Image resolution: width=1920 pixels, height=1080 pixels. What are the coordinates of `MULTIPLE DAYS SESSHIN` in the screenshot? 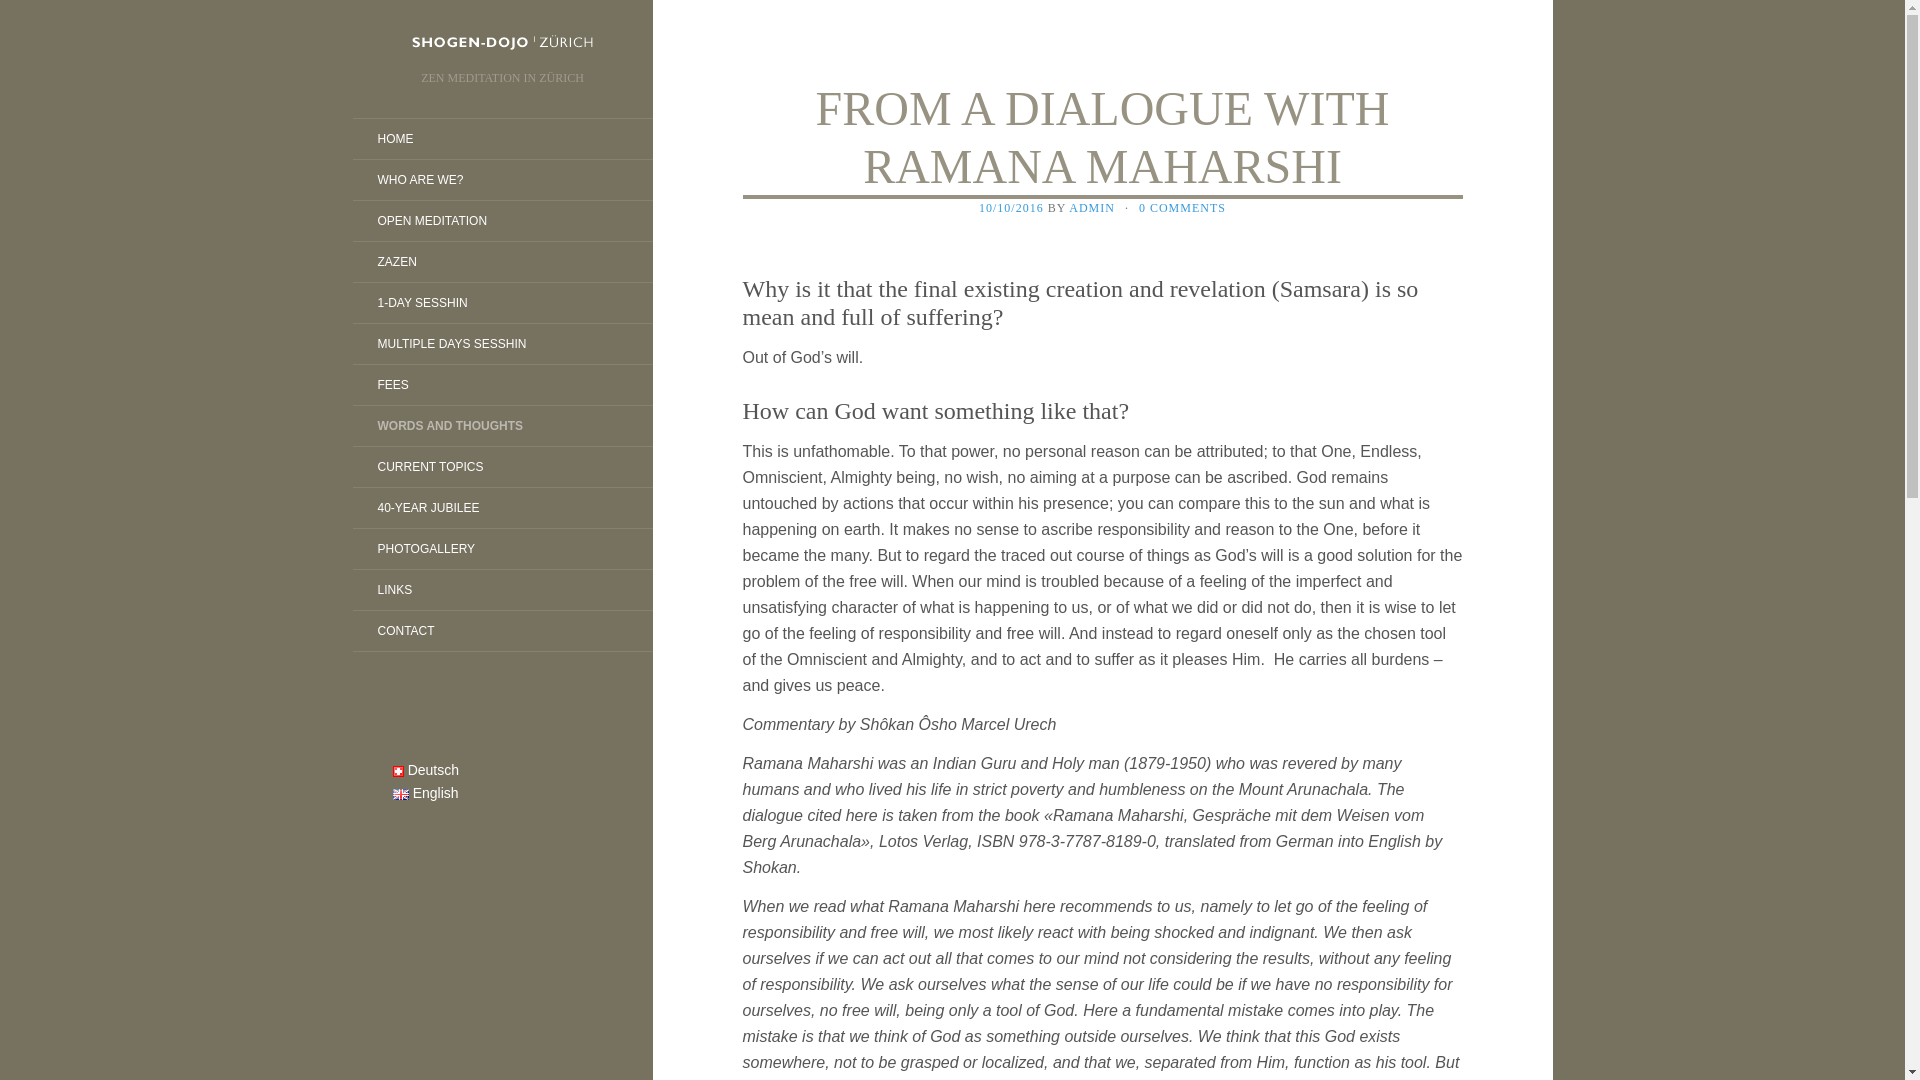 It's located at (451, 344).